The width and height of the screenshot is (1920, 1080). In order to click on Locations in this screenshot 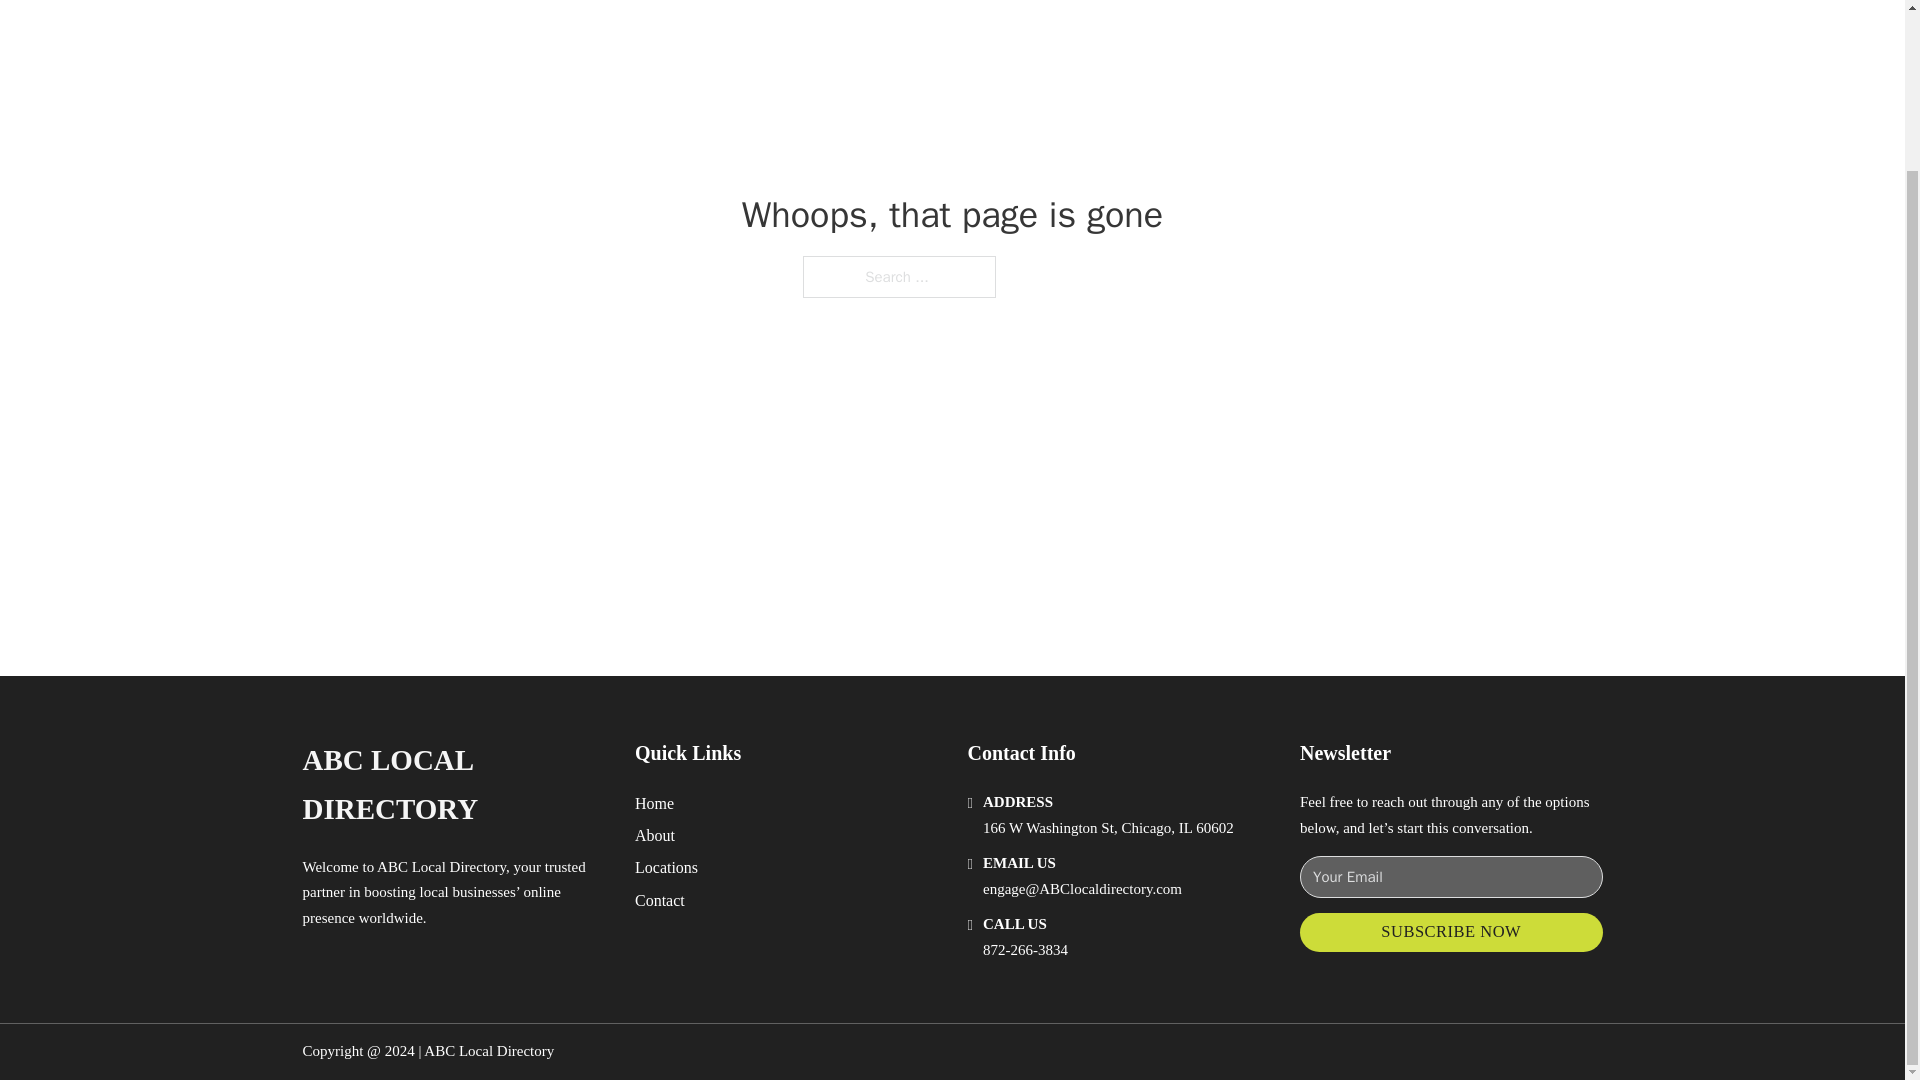, I will do `click(666, 868)`.